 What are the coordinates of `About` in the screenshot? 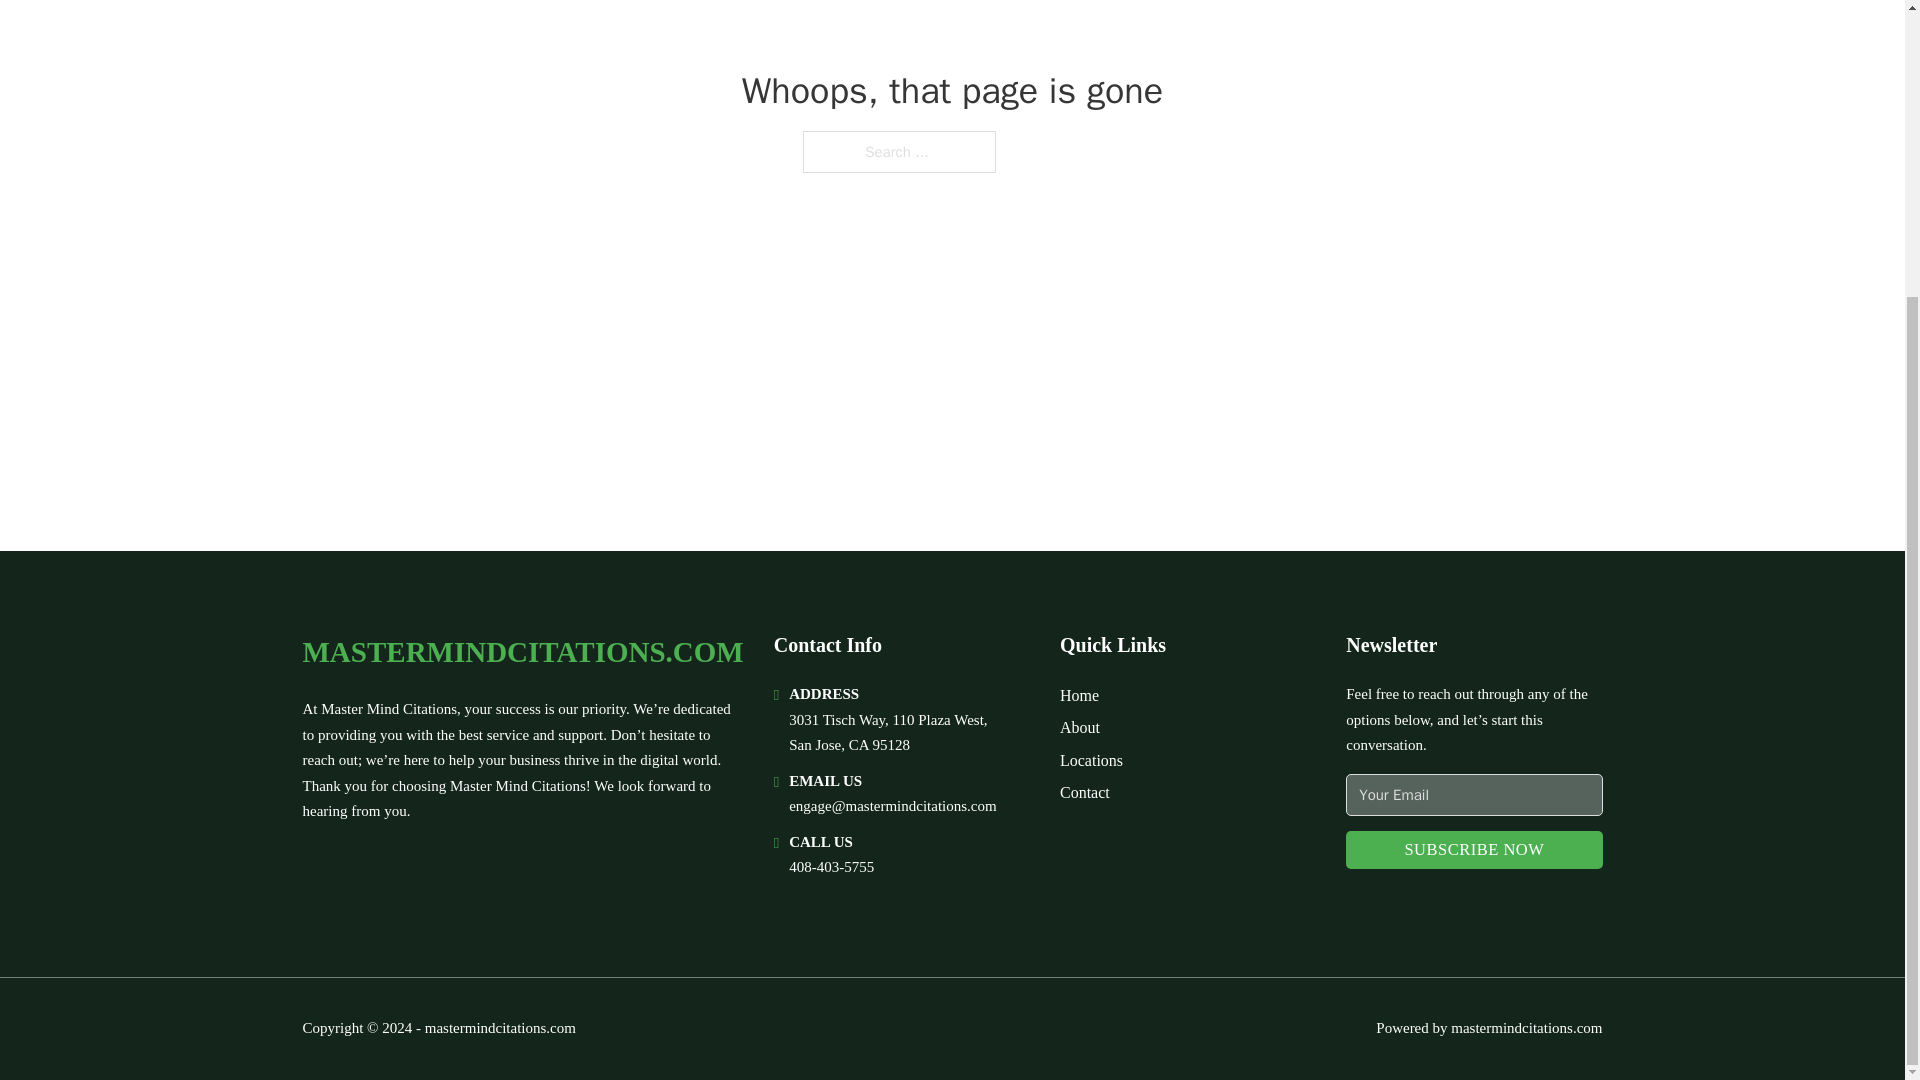 It's located at (1080, 726).